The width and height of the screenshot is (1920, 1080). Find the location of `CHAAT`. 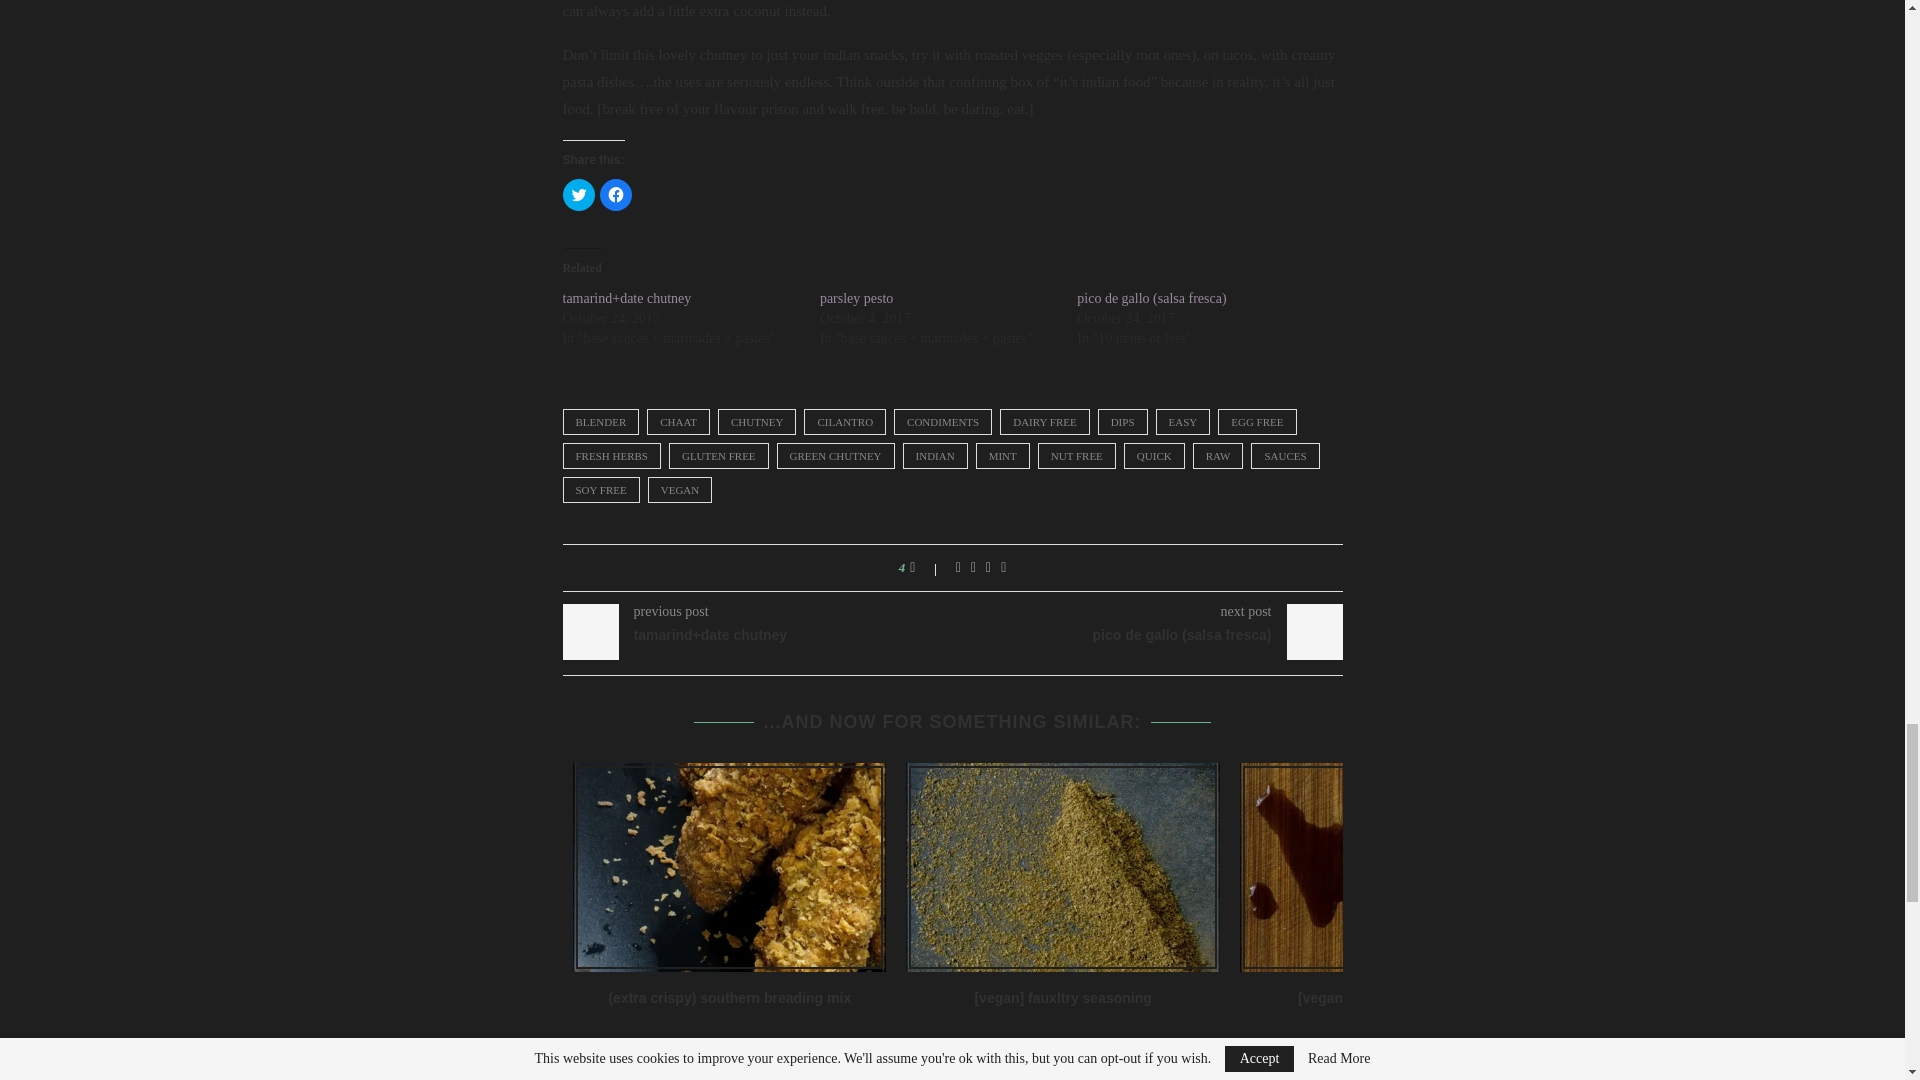

CHAAT is located at coordinates (678, 422).